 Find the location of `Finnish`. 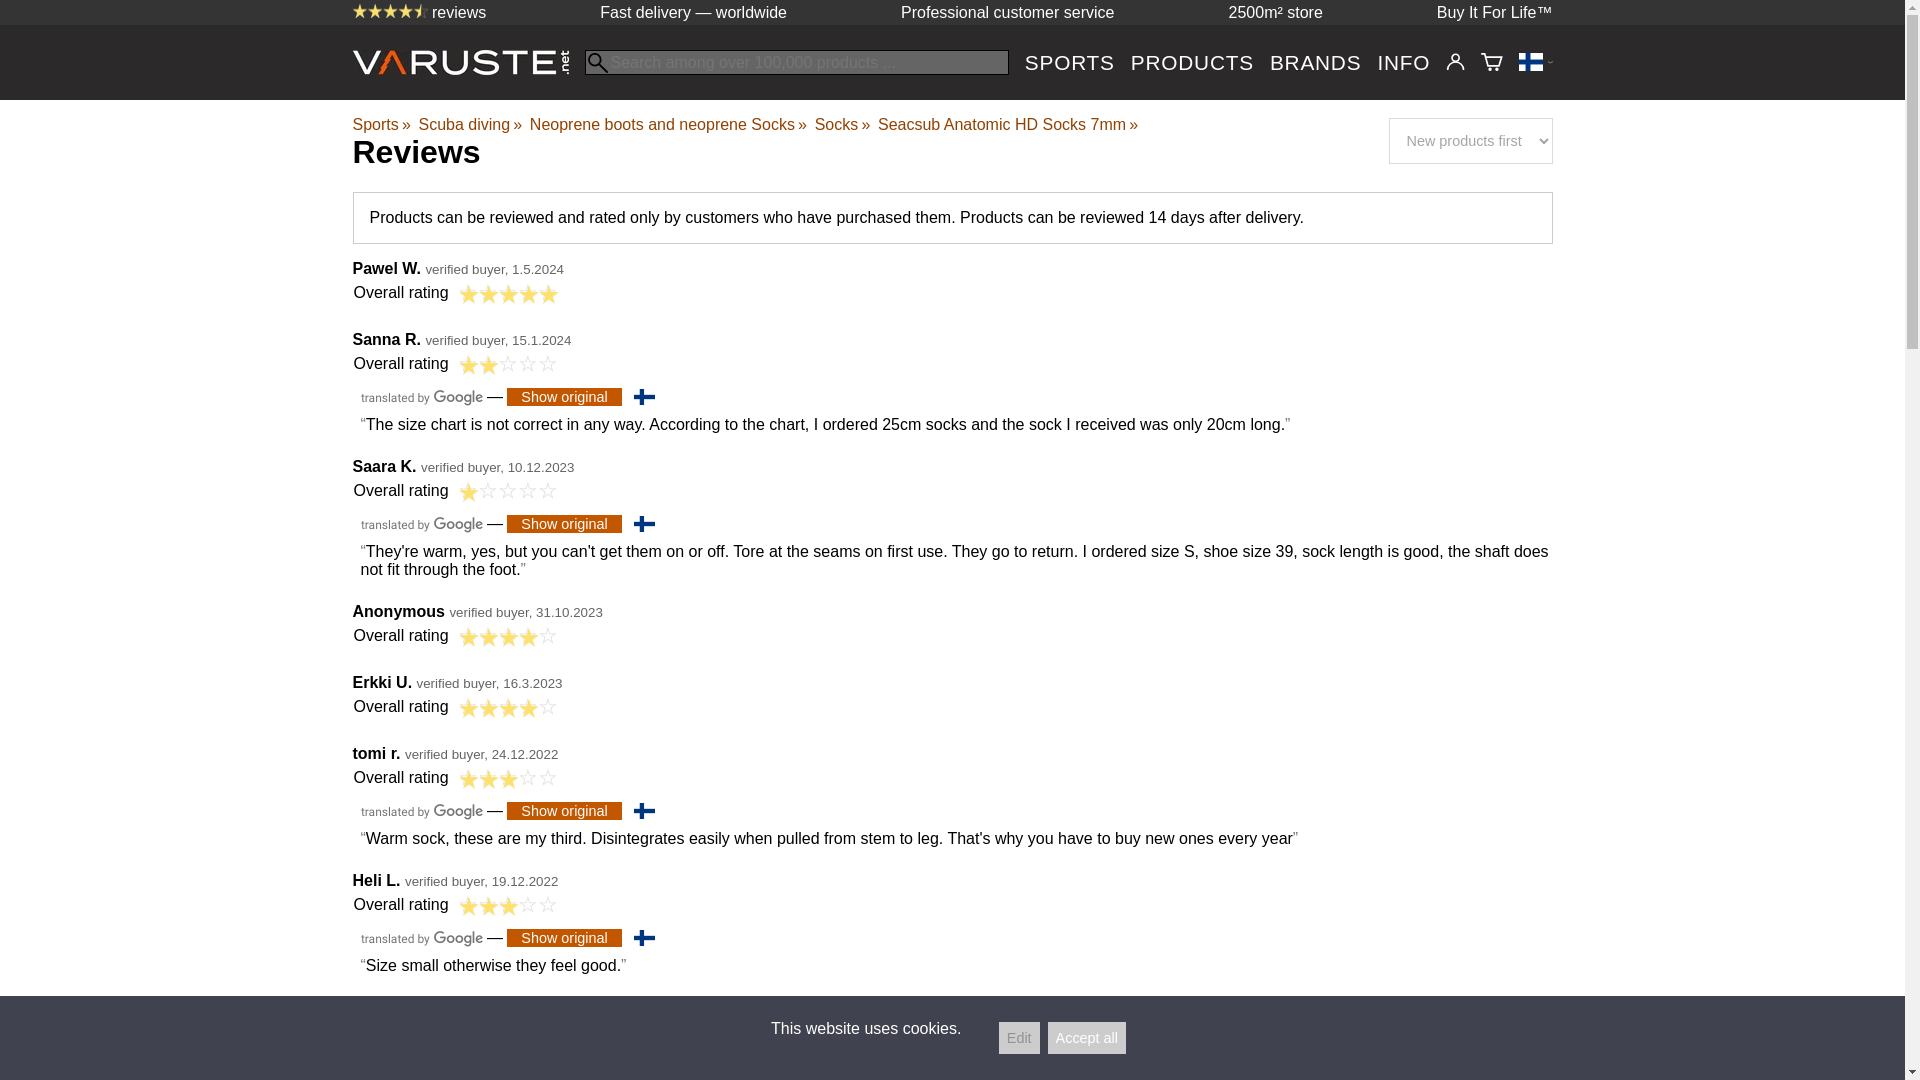

Finnish is located at coordinates (644, 938).